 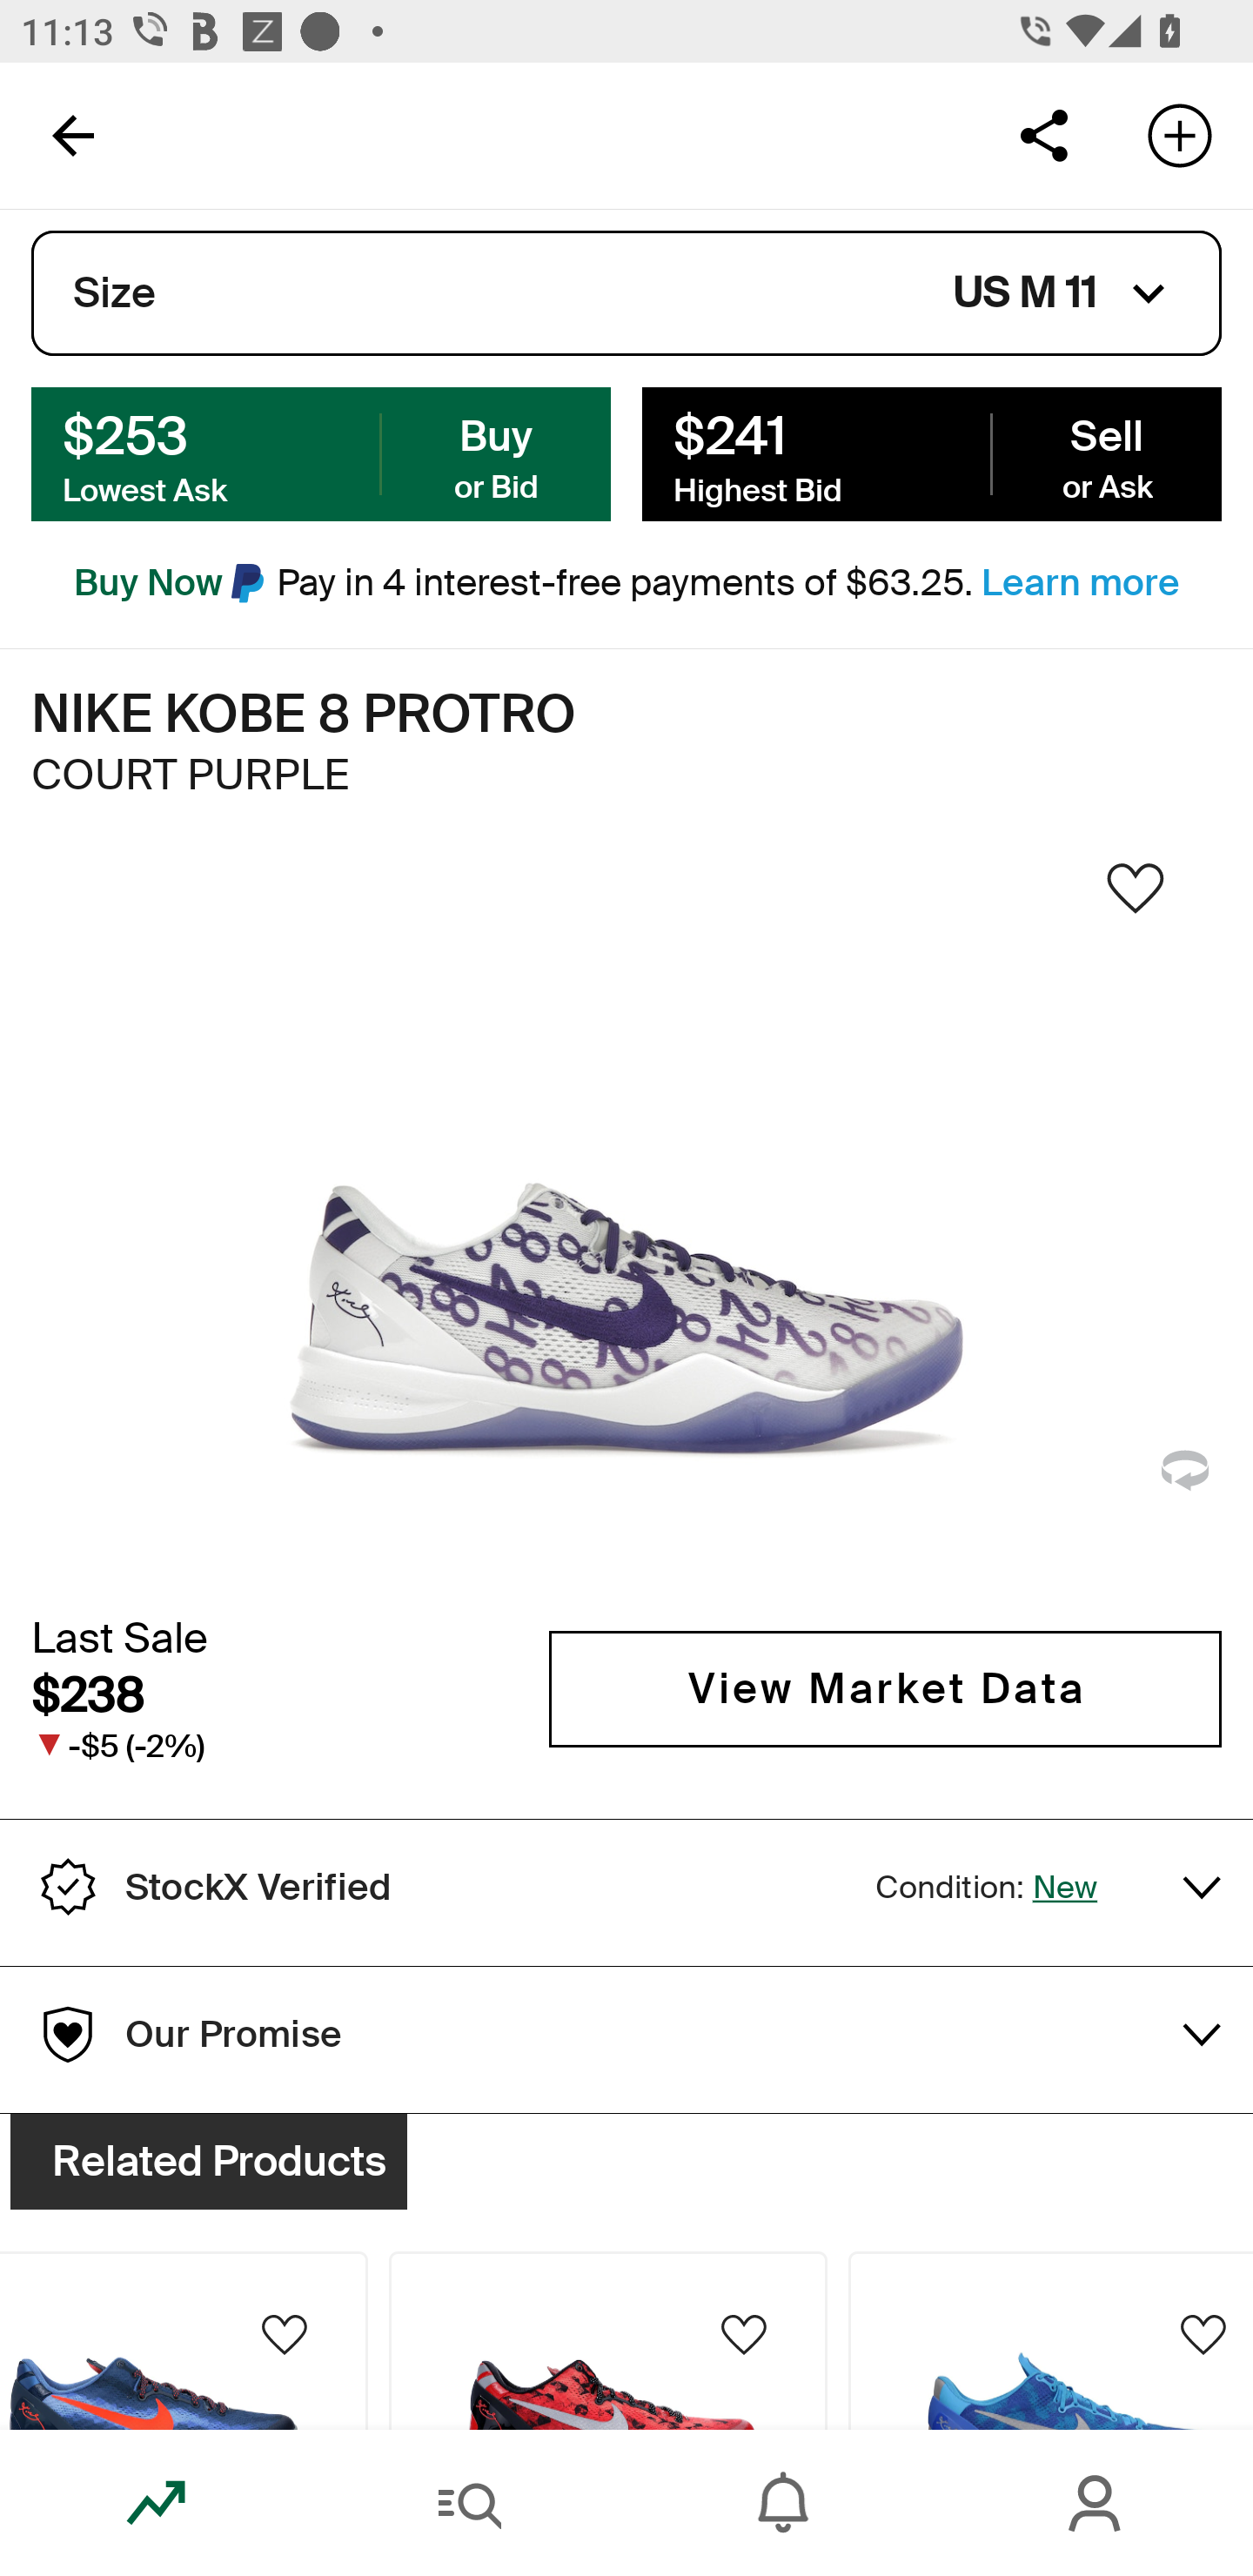 What do you see at coordinates (1043, 134) in the screenshot?
I see `Share` at bounding box center [1043, 134].